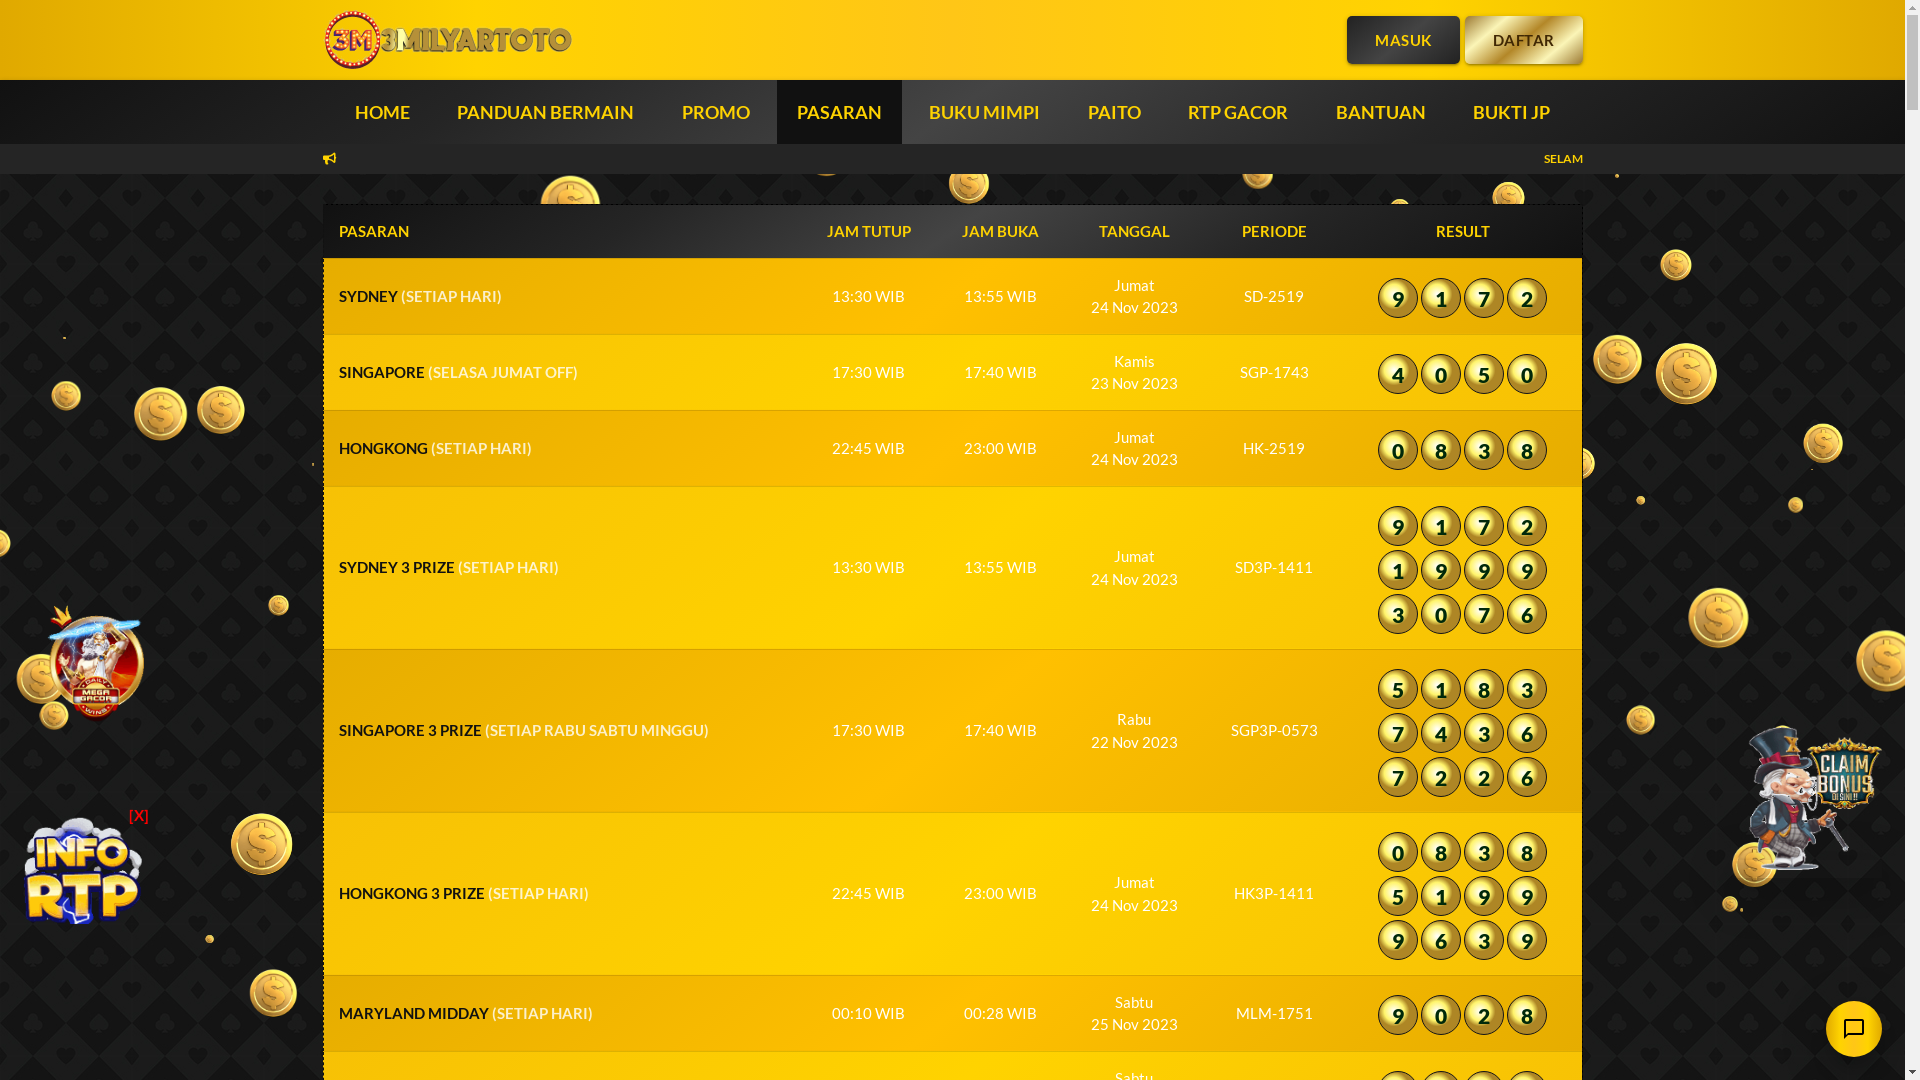  Describe the element at coordinates (1238, 112) in the screenshot. I see `RTP GACOR` at that location.